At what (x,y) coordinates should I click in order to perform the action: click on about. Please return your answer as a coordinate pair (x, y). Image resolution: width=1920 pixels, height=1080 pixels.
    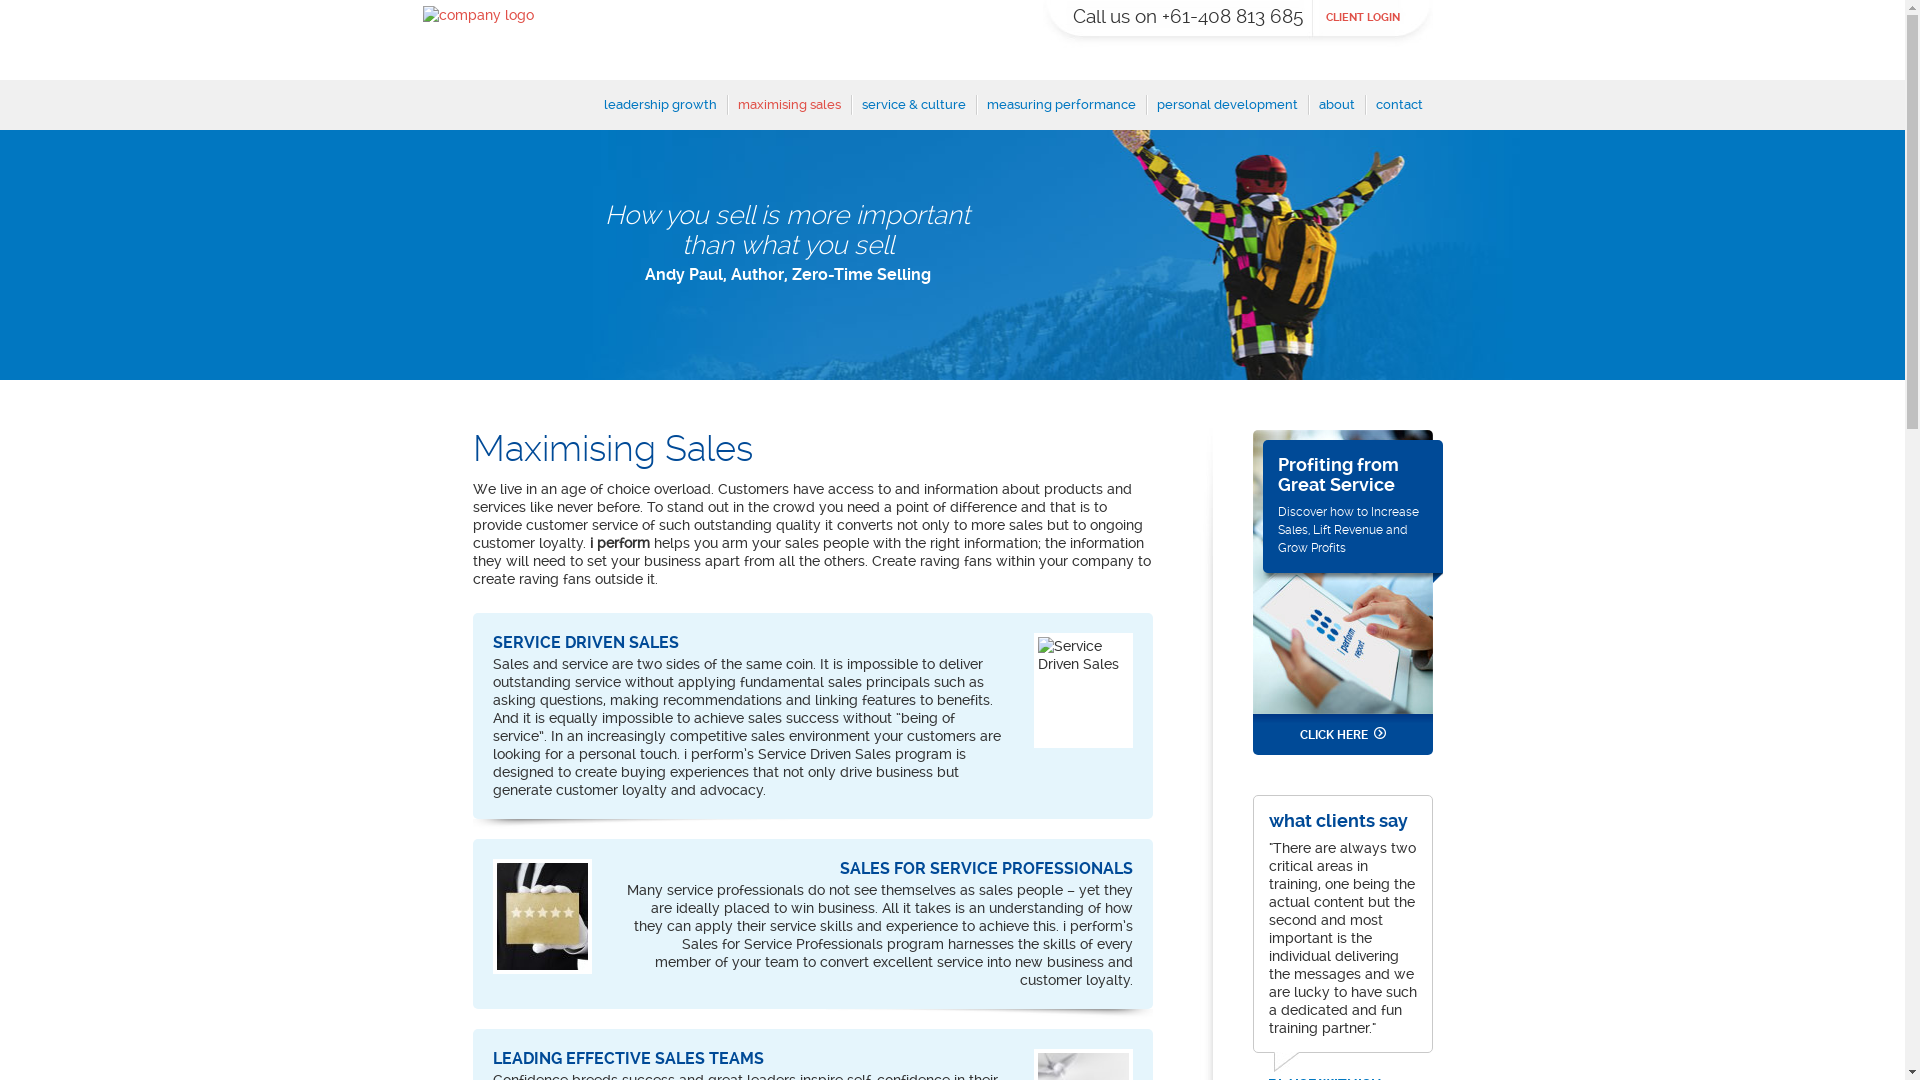
    Looking at the image, I should click on (1336, 112).